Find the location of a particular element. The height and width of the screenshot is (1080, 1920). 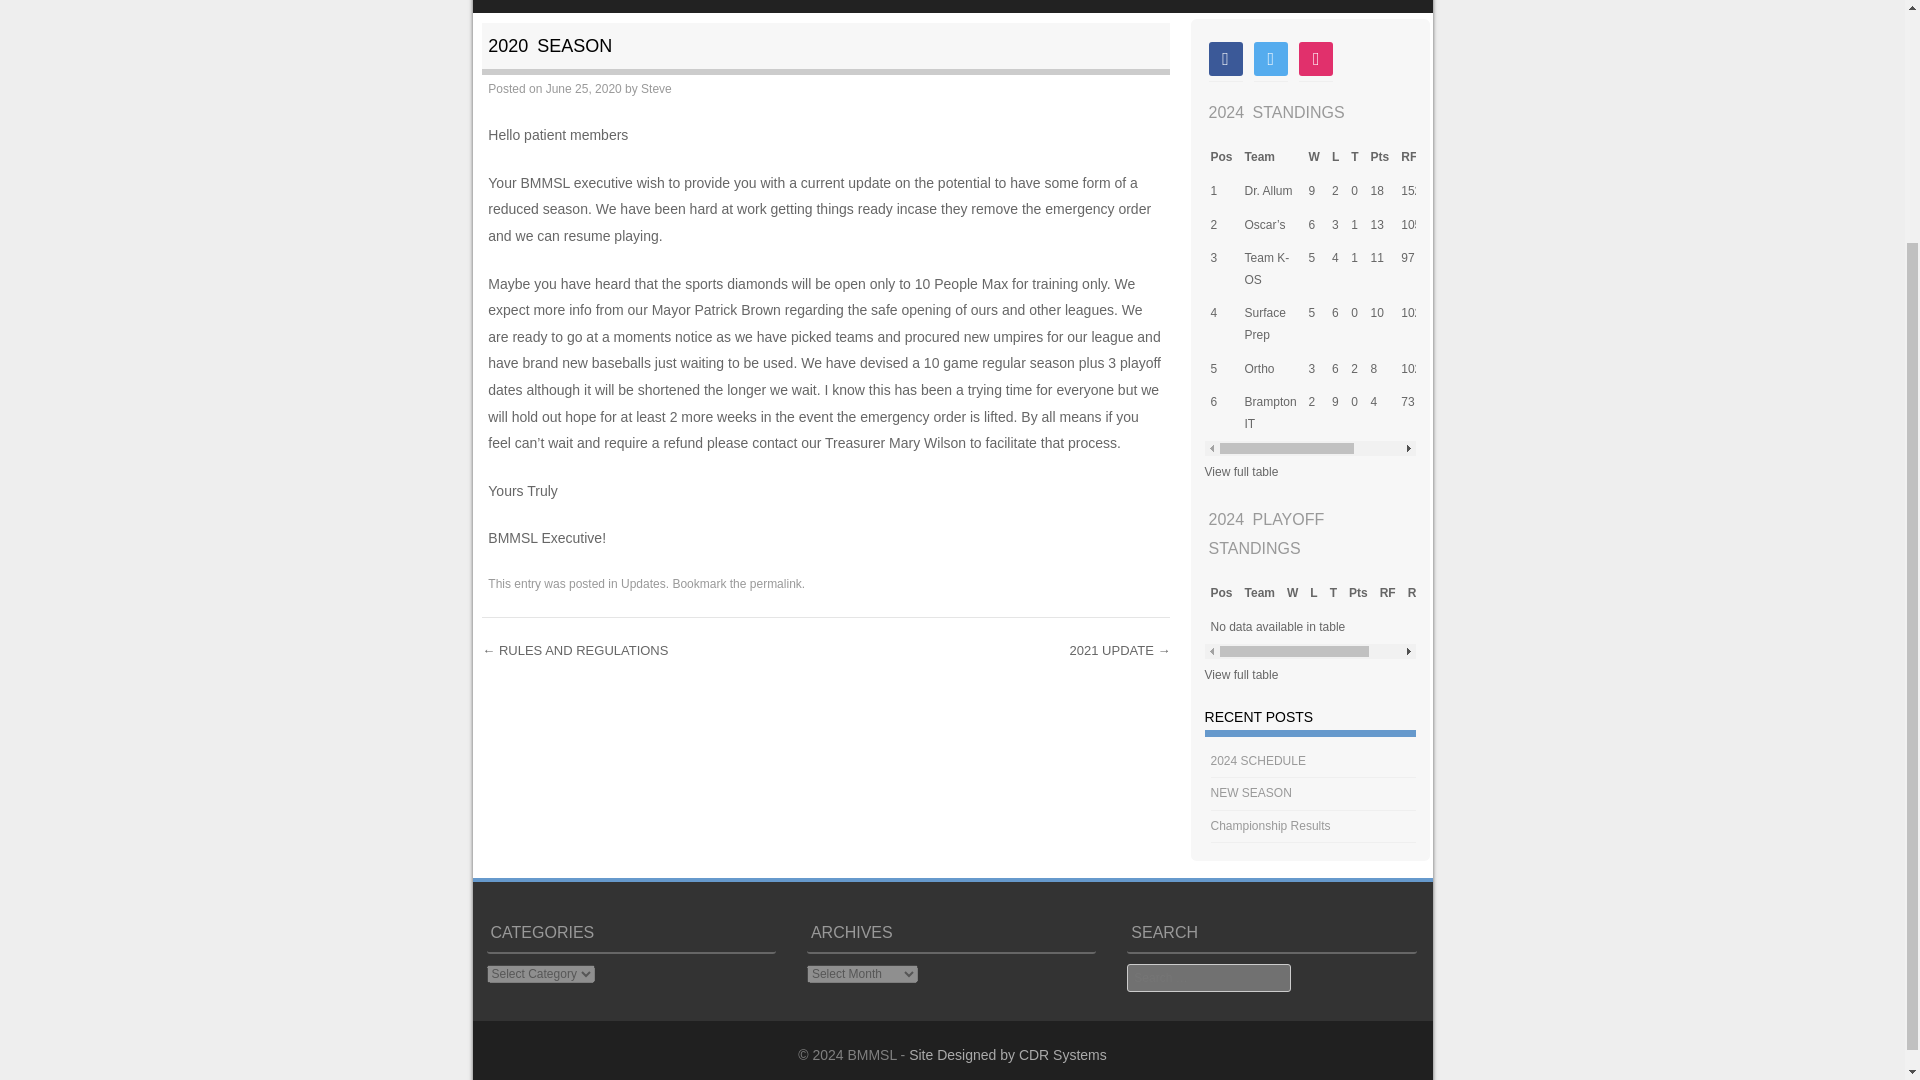

Team K-OS is located at coordinates (1267, 268).